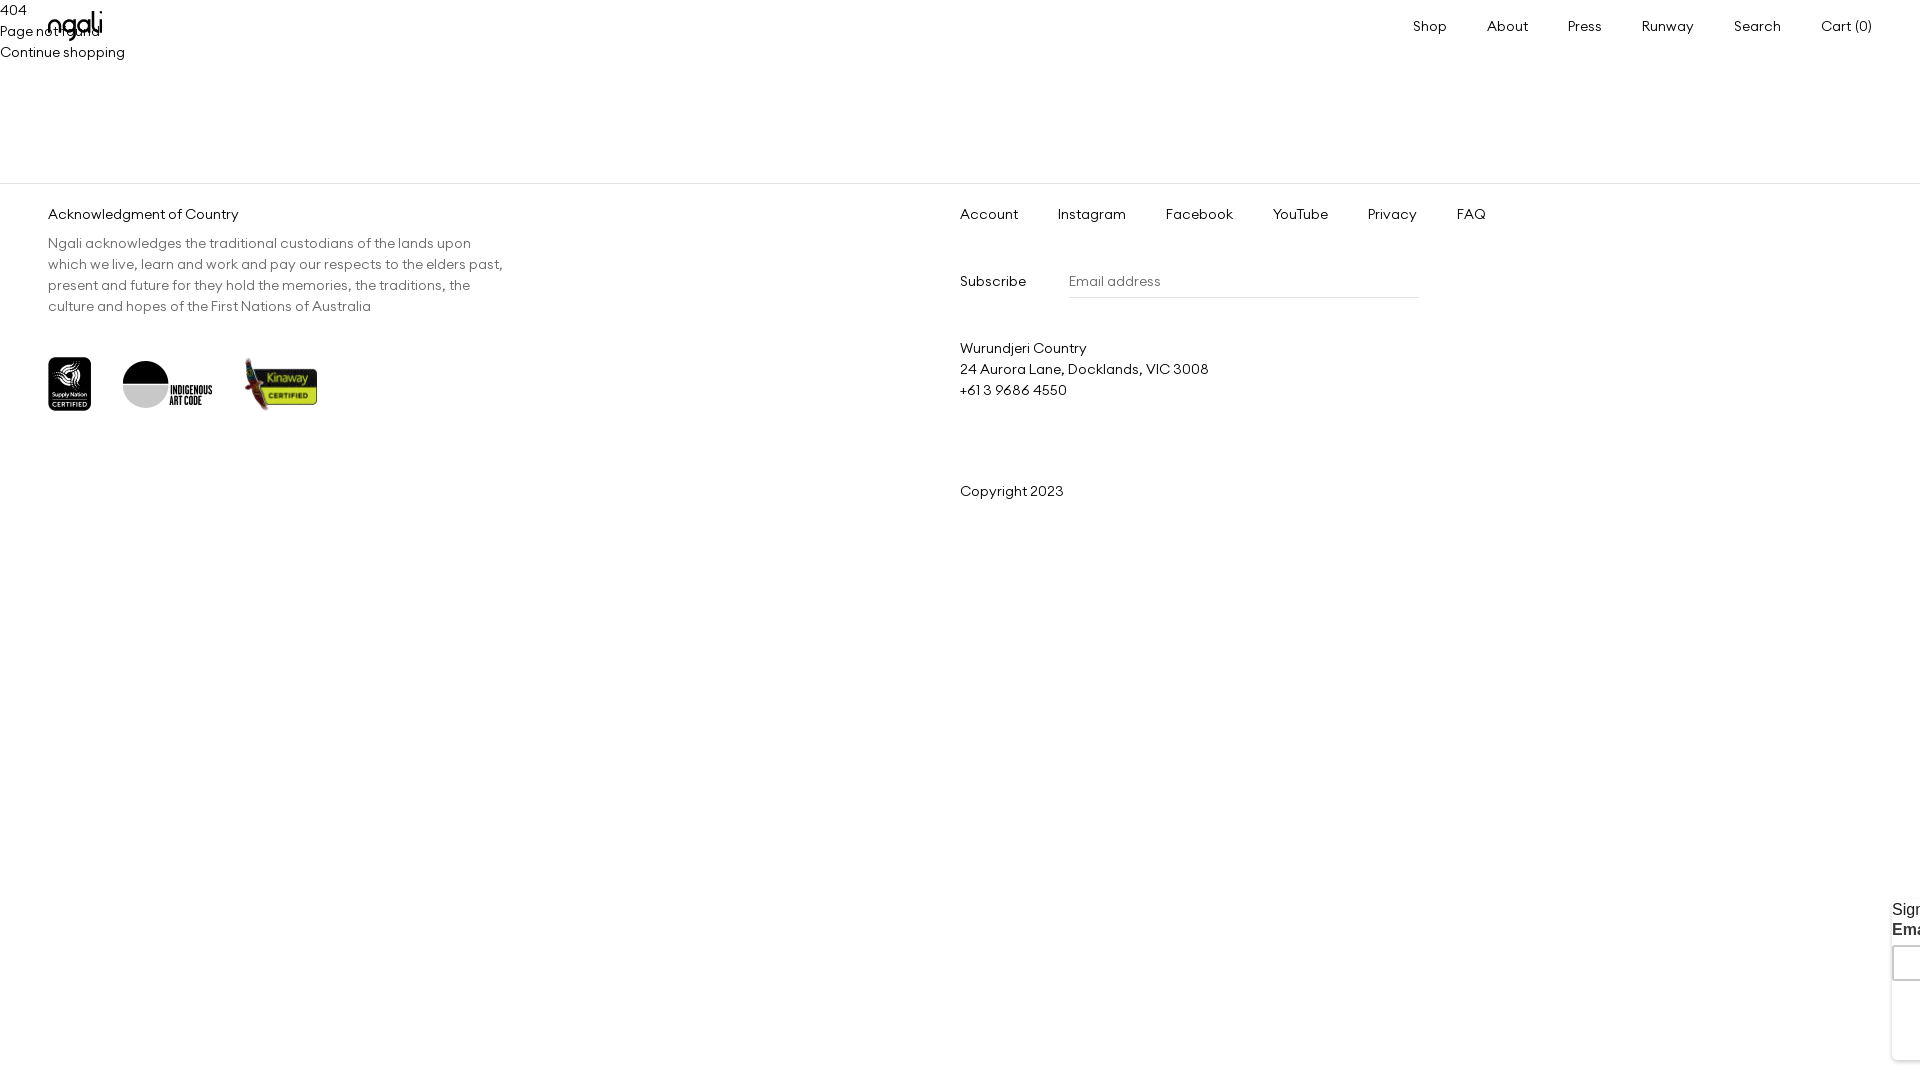 This screenshot has width=1920, height=1080. Describe the element at coordinates (1430, 25) in the screenshot. I see `Shop` at that location.